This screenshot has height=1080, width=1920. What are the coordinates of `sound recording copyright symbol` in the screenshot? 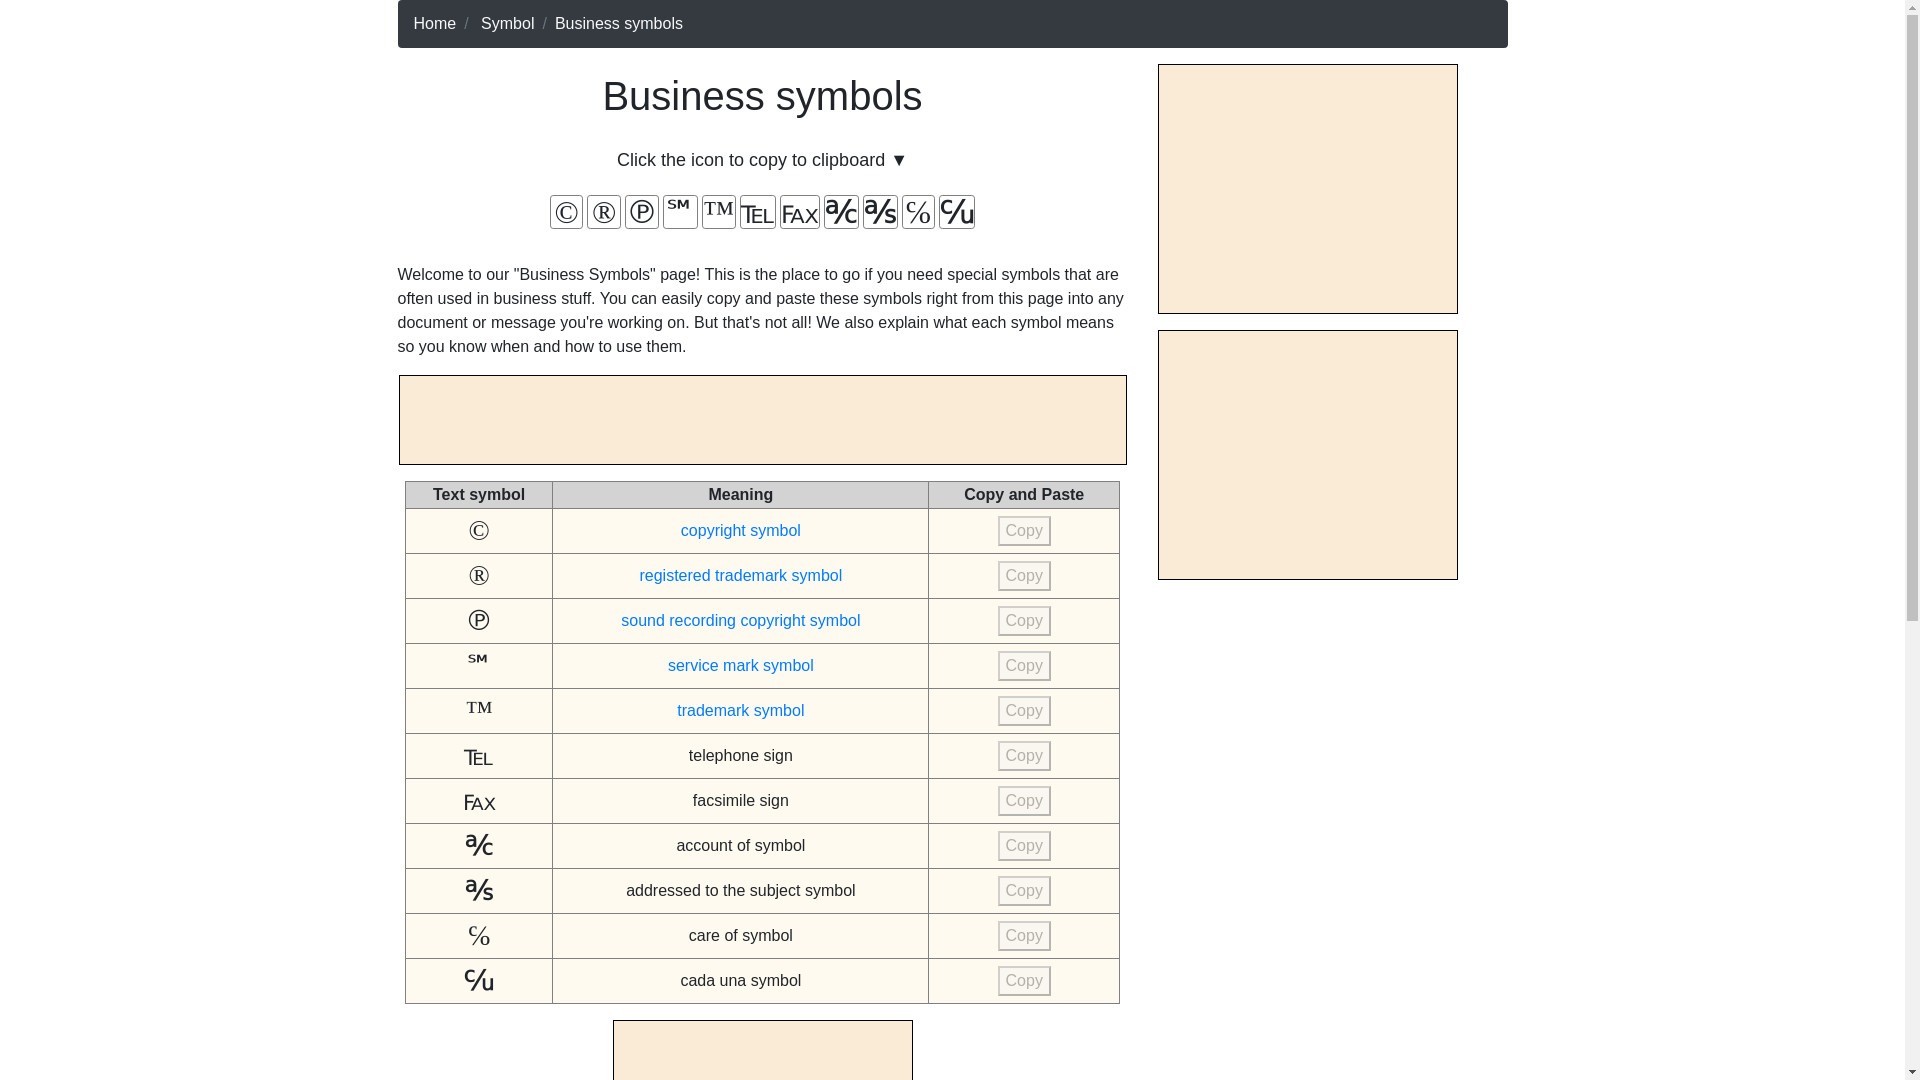 It's located at (740, 620).